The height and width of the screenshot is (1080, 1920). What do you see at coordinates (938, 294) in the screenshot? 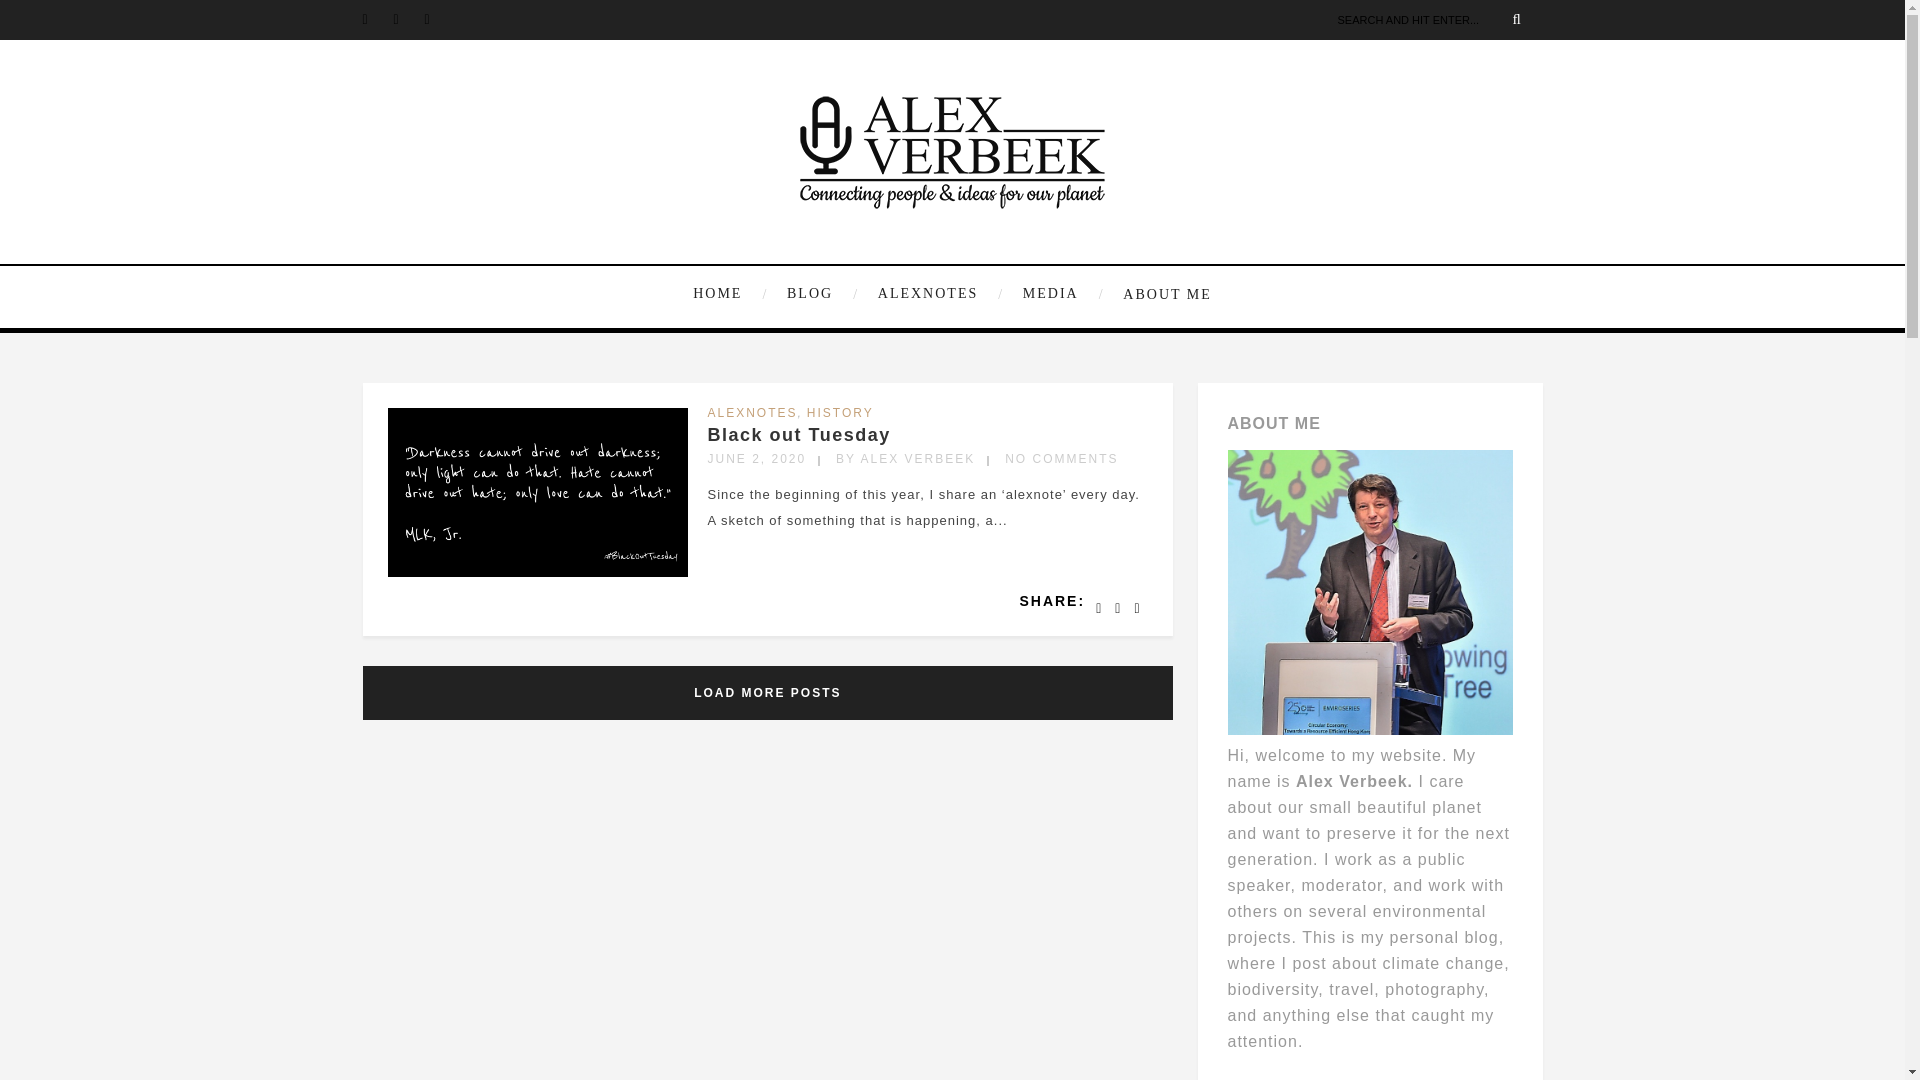
I see `ALEXNOTES` at bounding box center [938, 294].